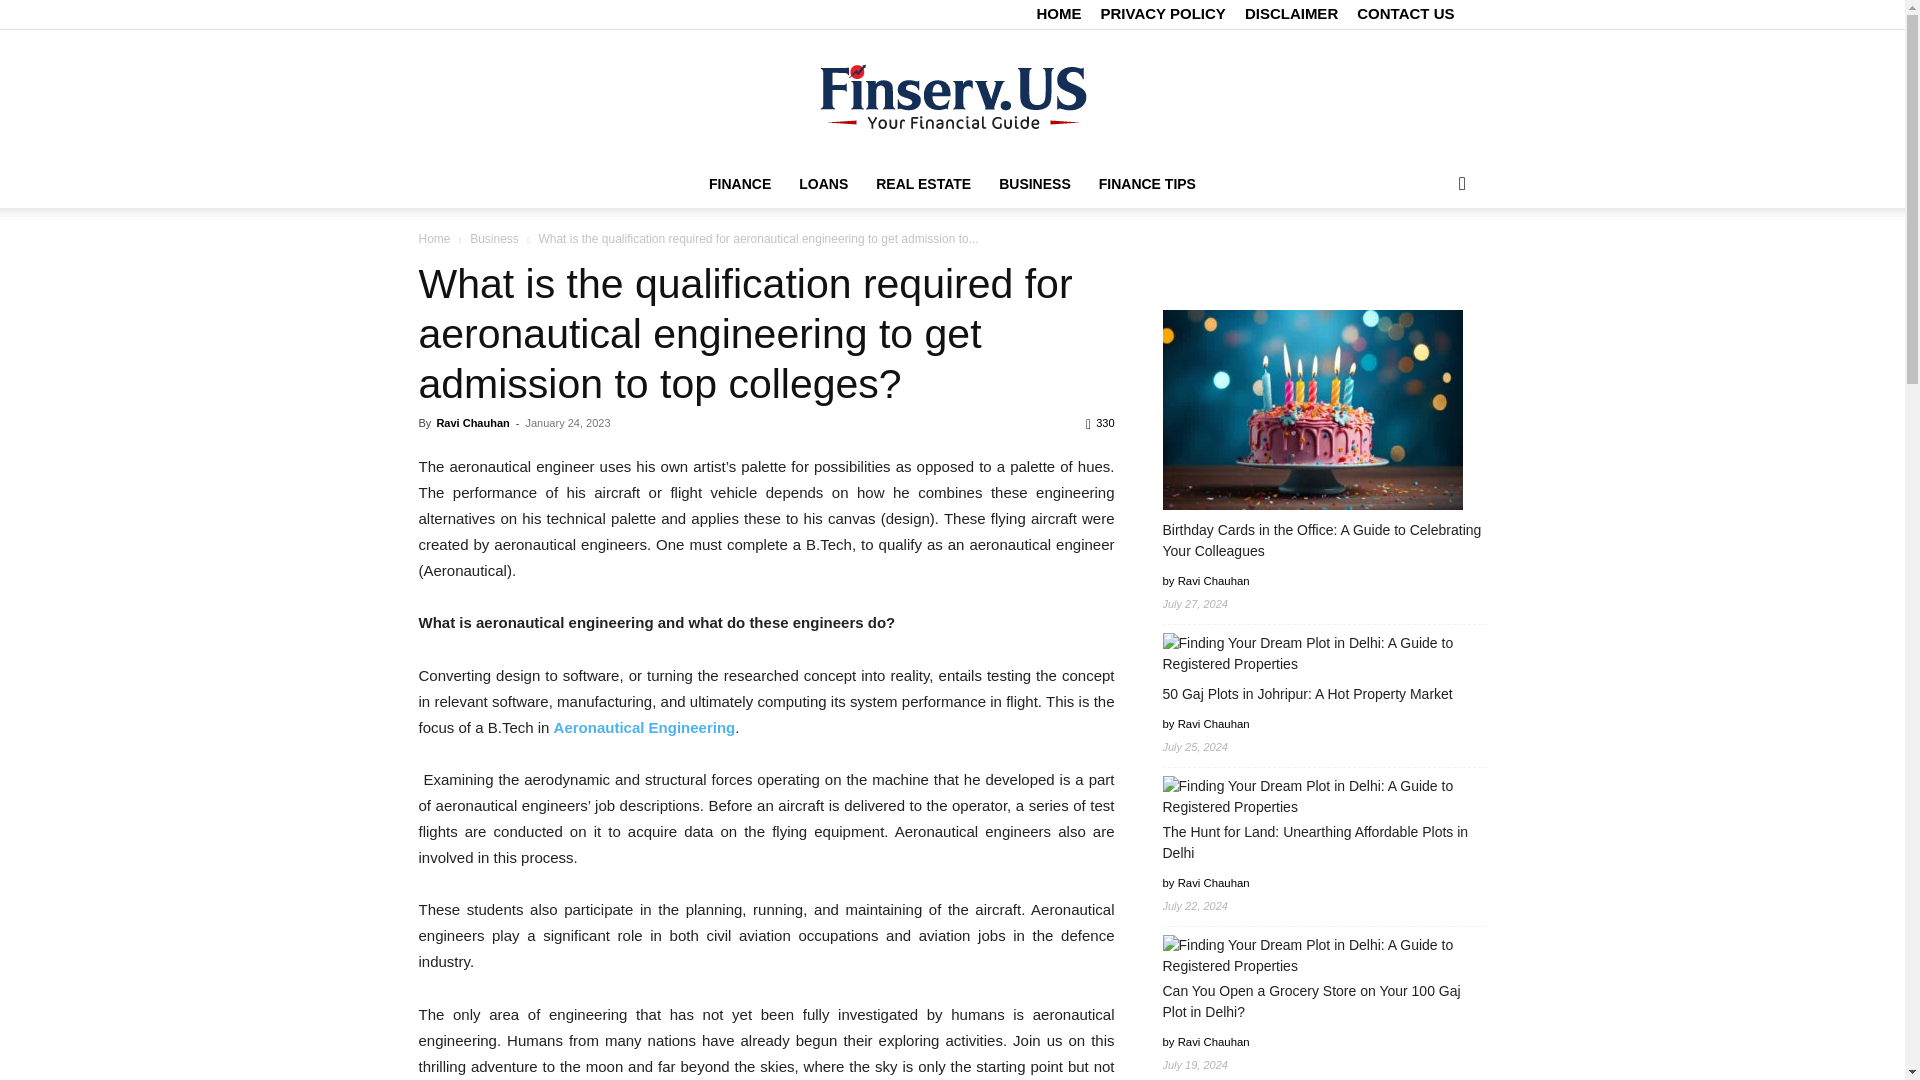 The image size is (1920, 1080). I want to click on Ravi Chauhan, so click(472, 422).